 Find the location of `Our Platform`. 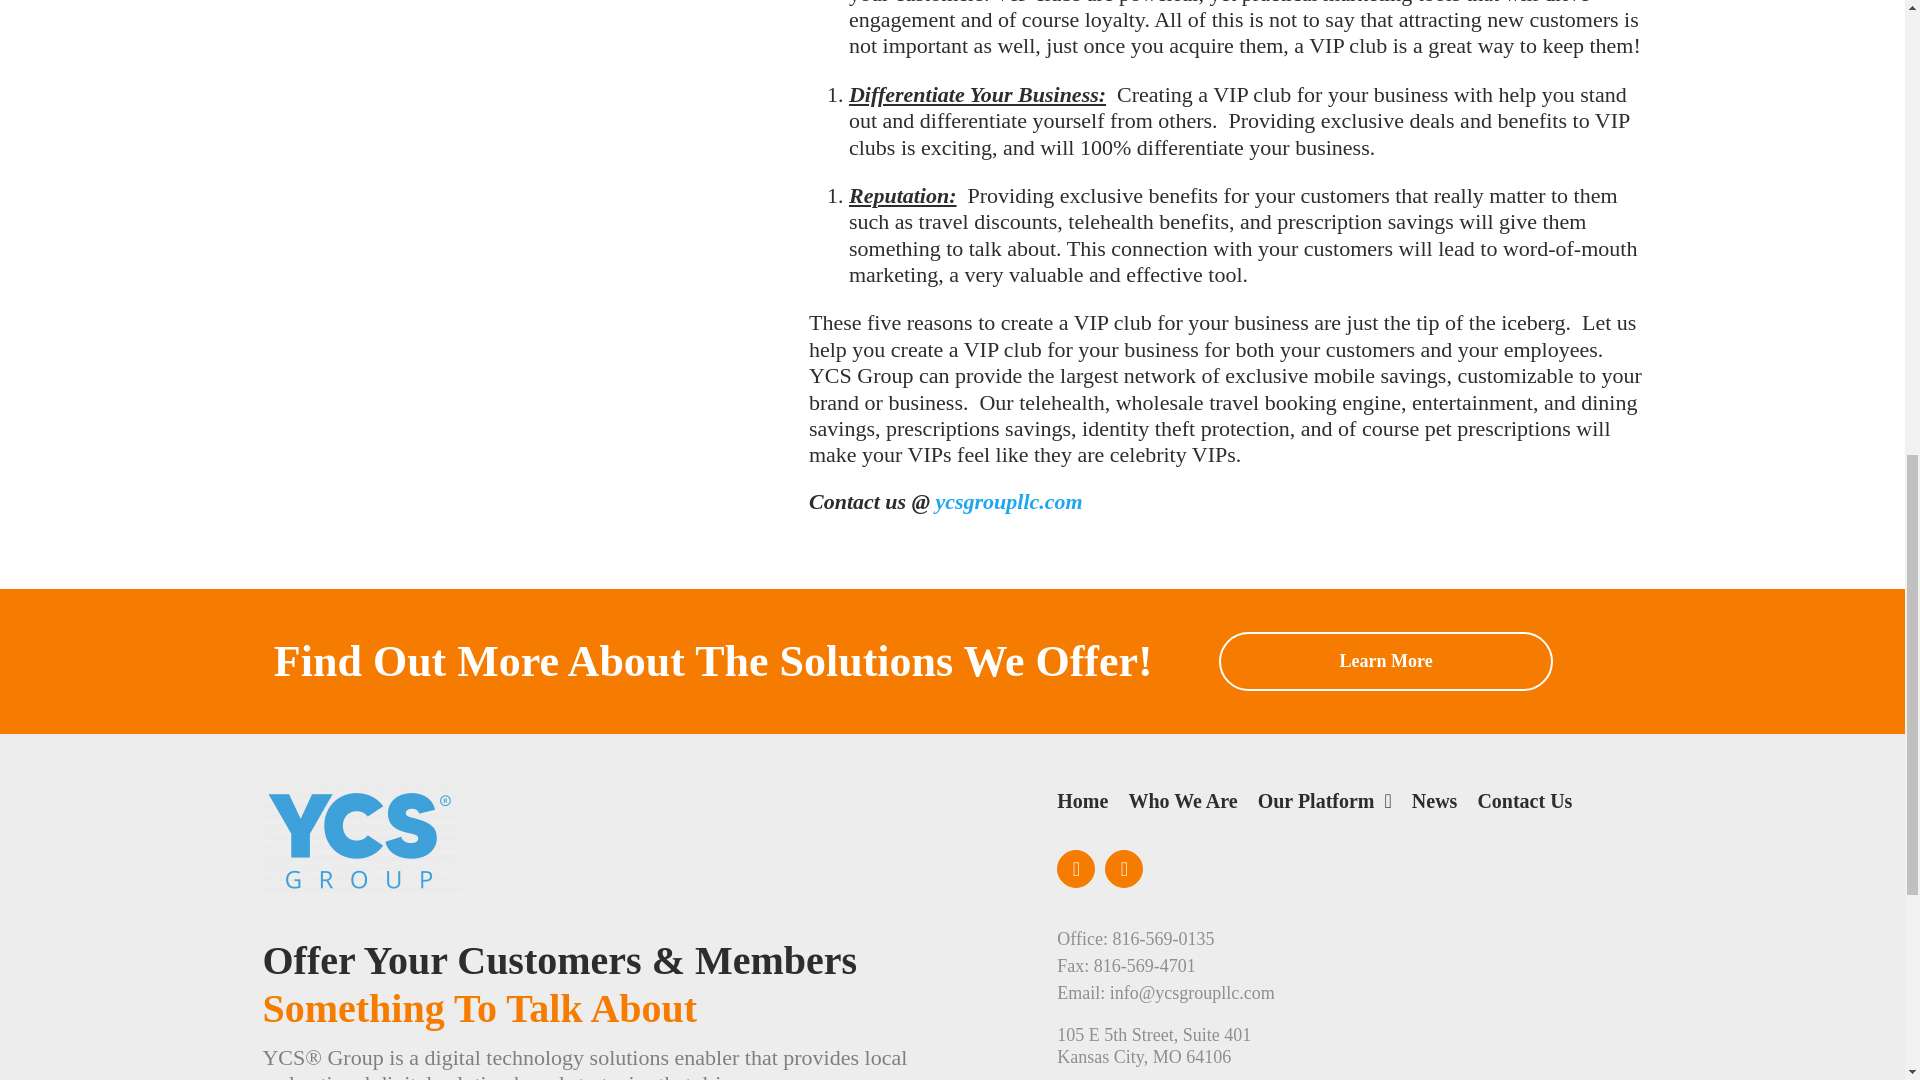

Our Platform is located at coordinates (1324, 809).